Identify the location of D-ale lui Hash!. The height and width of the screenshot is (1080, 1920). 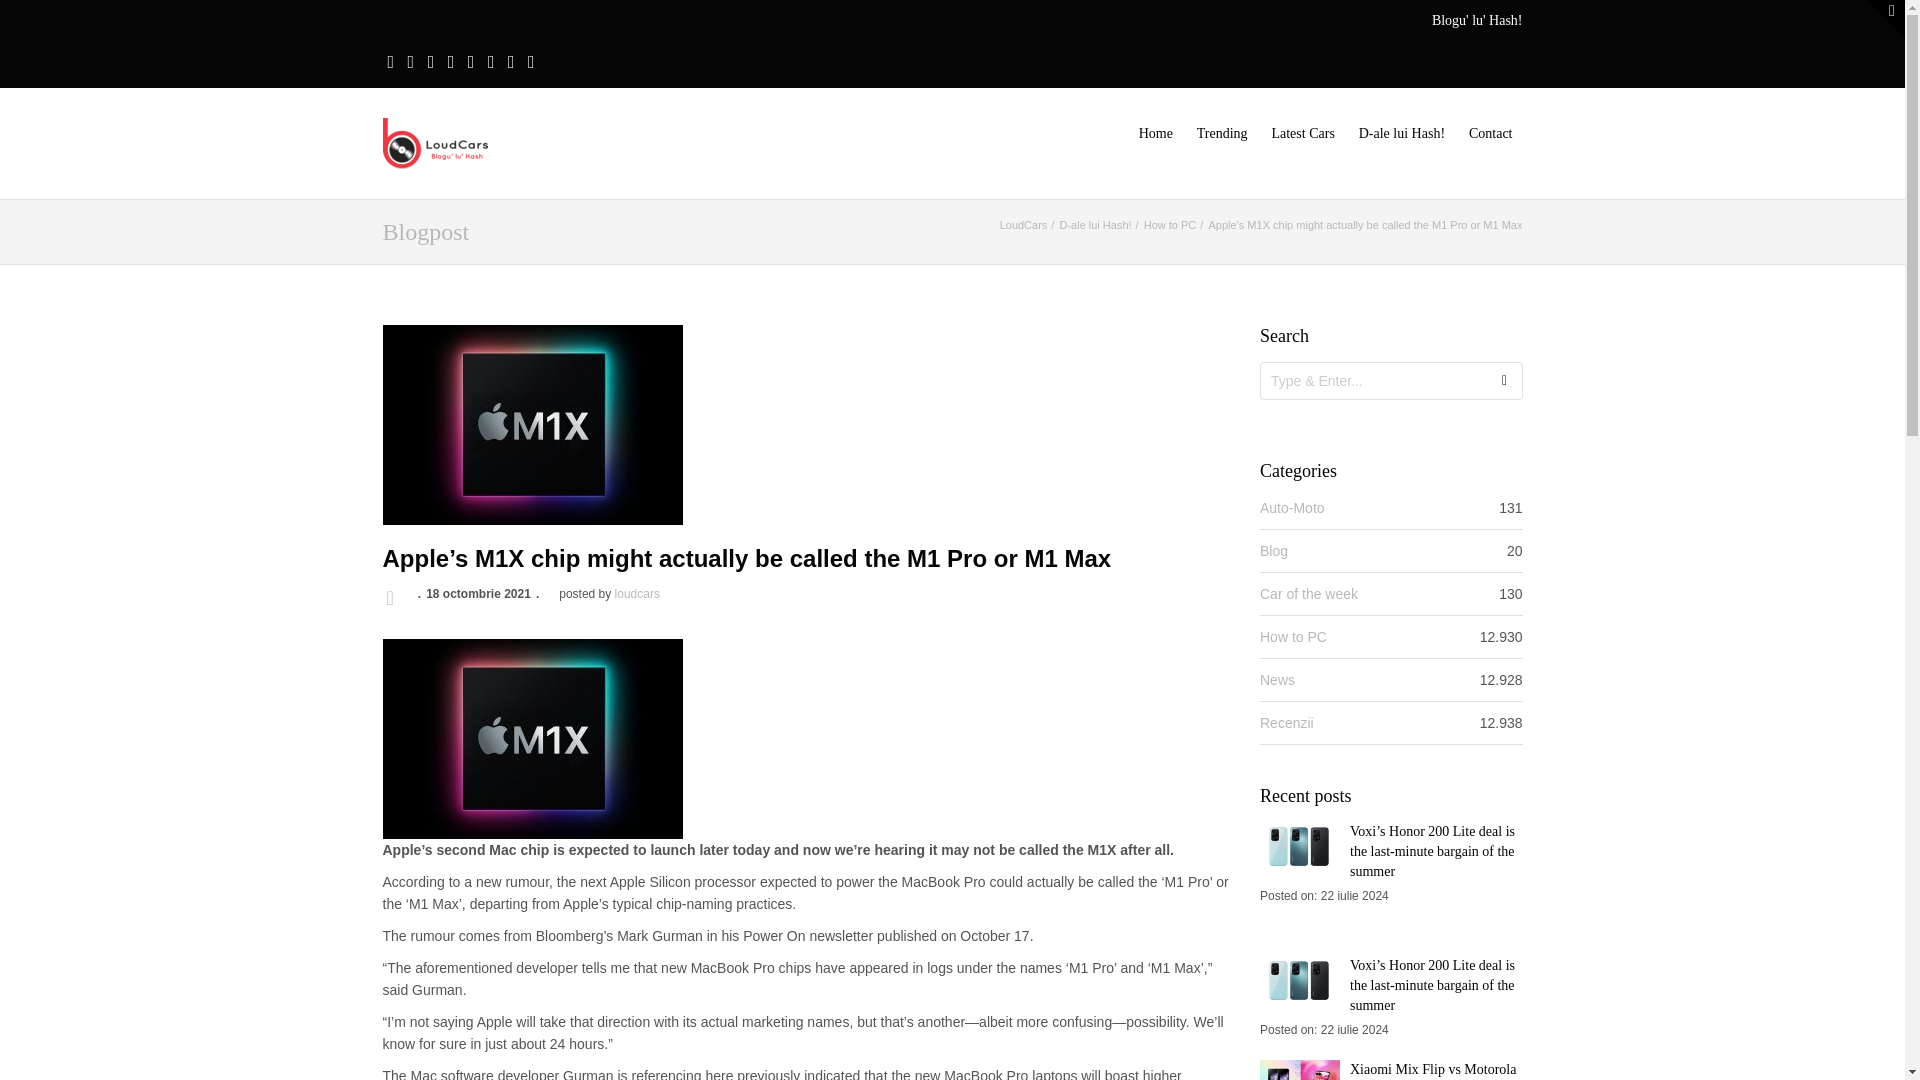
(1094, 225).